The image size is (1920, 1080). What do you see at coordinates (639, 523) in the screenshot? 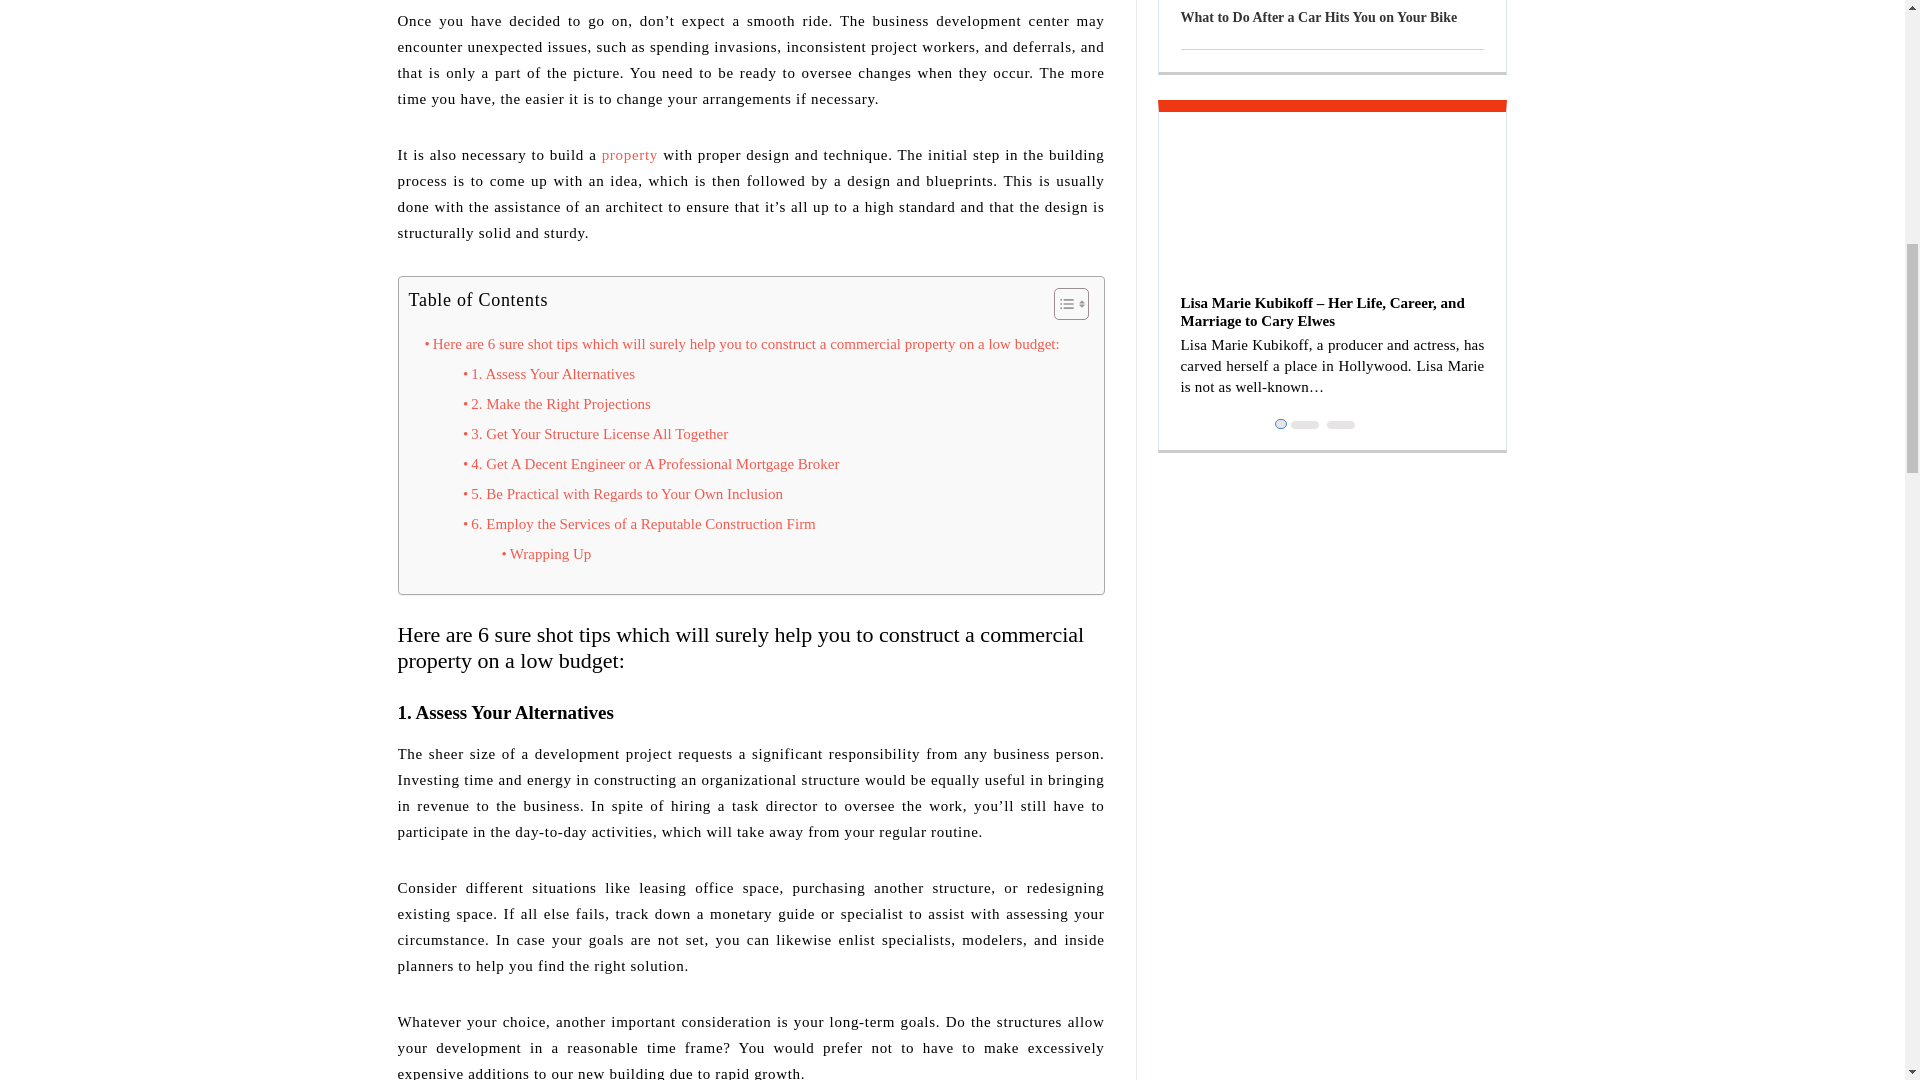
I see `6. Employ the Services of a Reputable Construction Firm` at bounding box center [639, 523].